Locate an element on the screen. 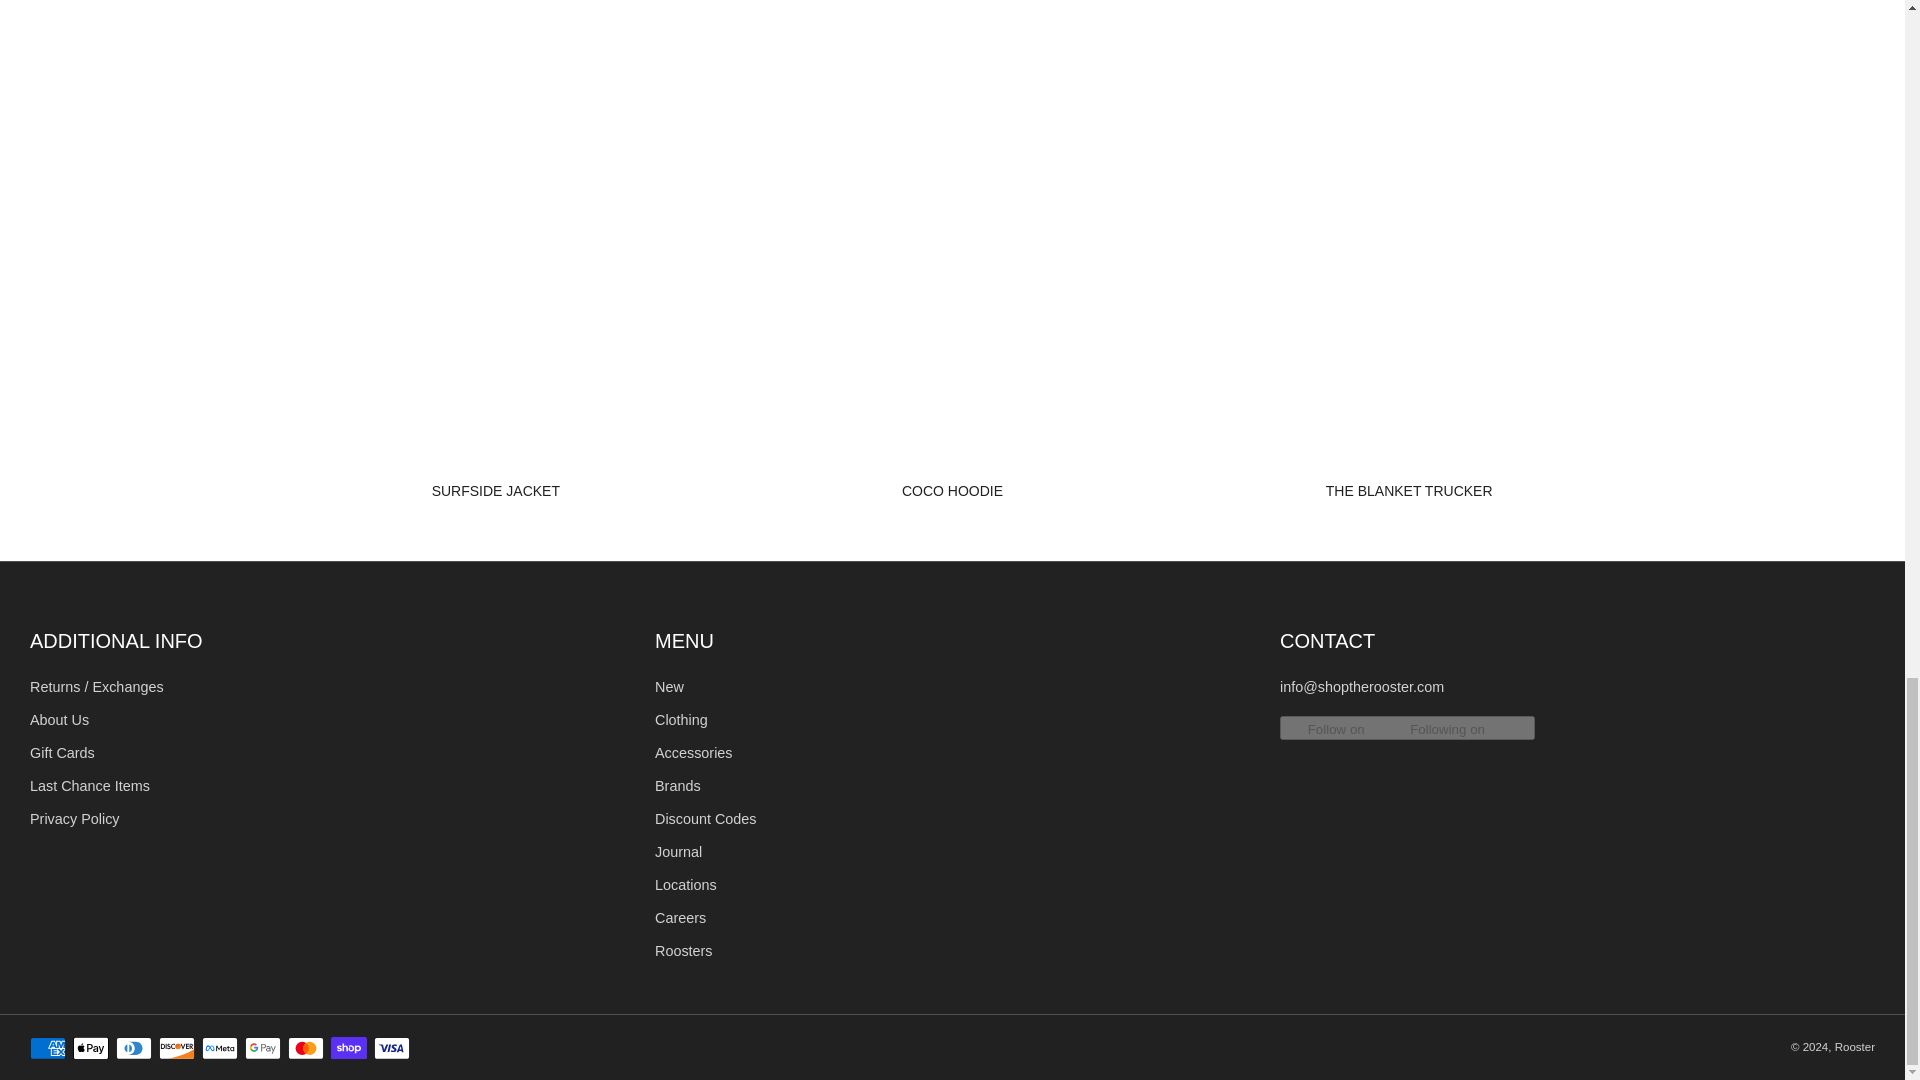  The Blanket Trucker is located at coordinates (1409, 490).